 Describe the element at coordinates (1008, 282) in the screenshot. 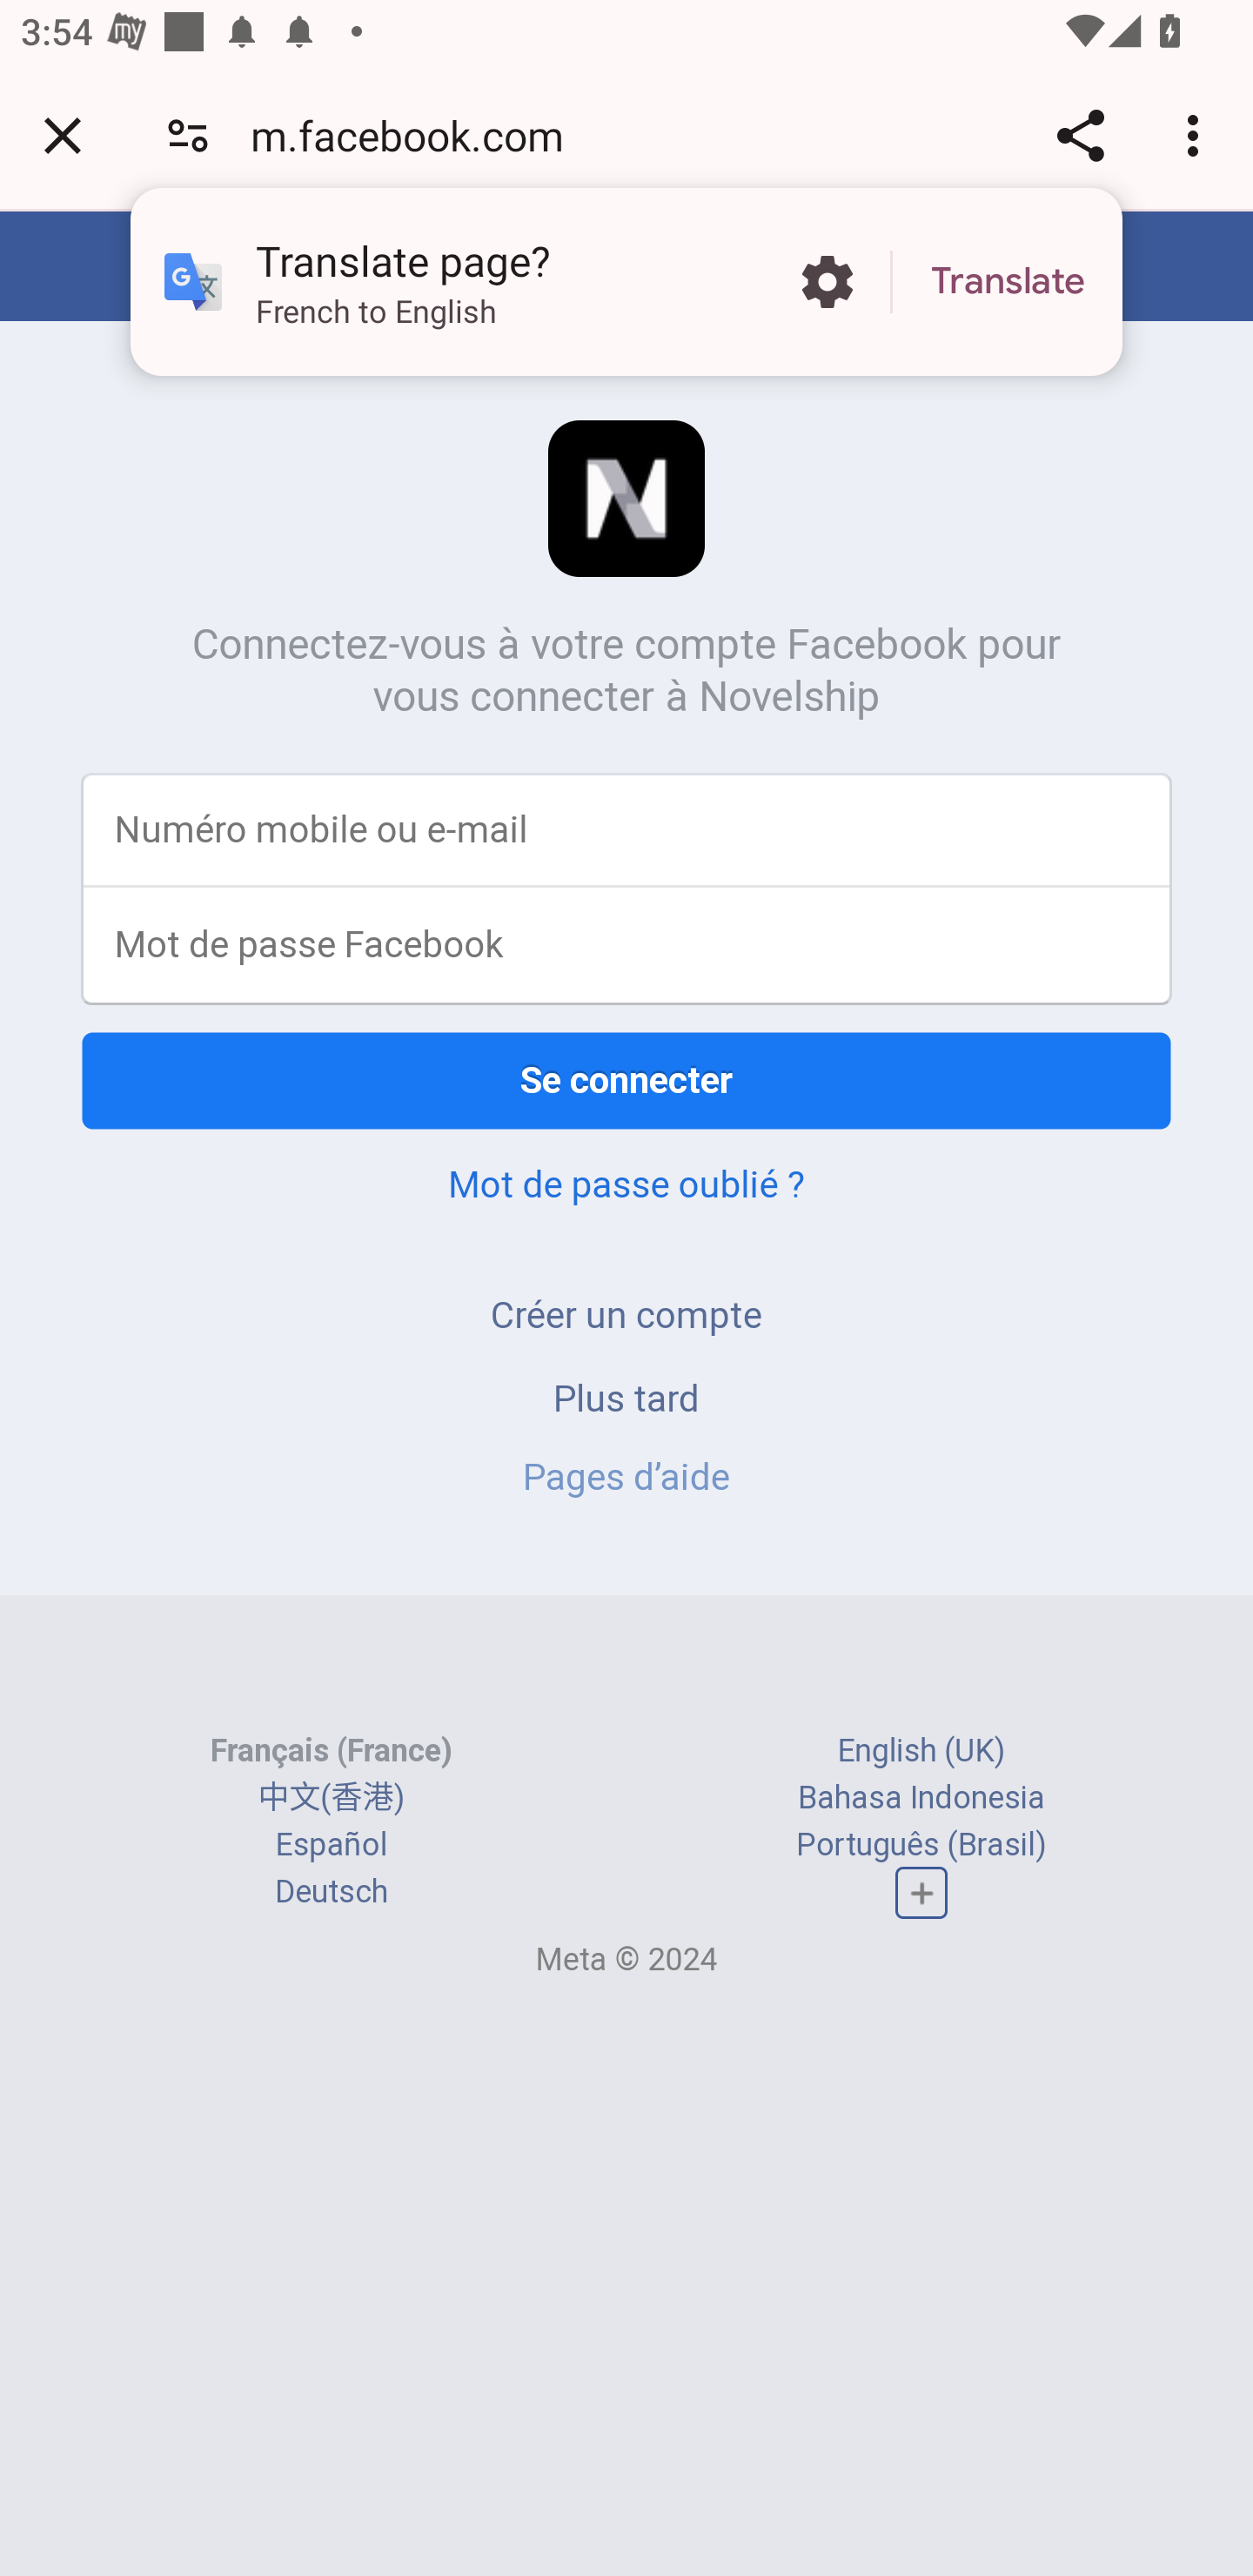

I see `Translate` at that location.